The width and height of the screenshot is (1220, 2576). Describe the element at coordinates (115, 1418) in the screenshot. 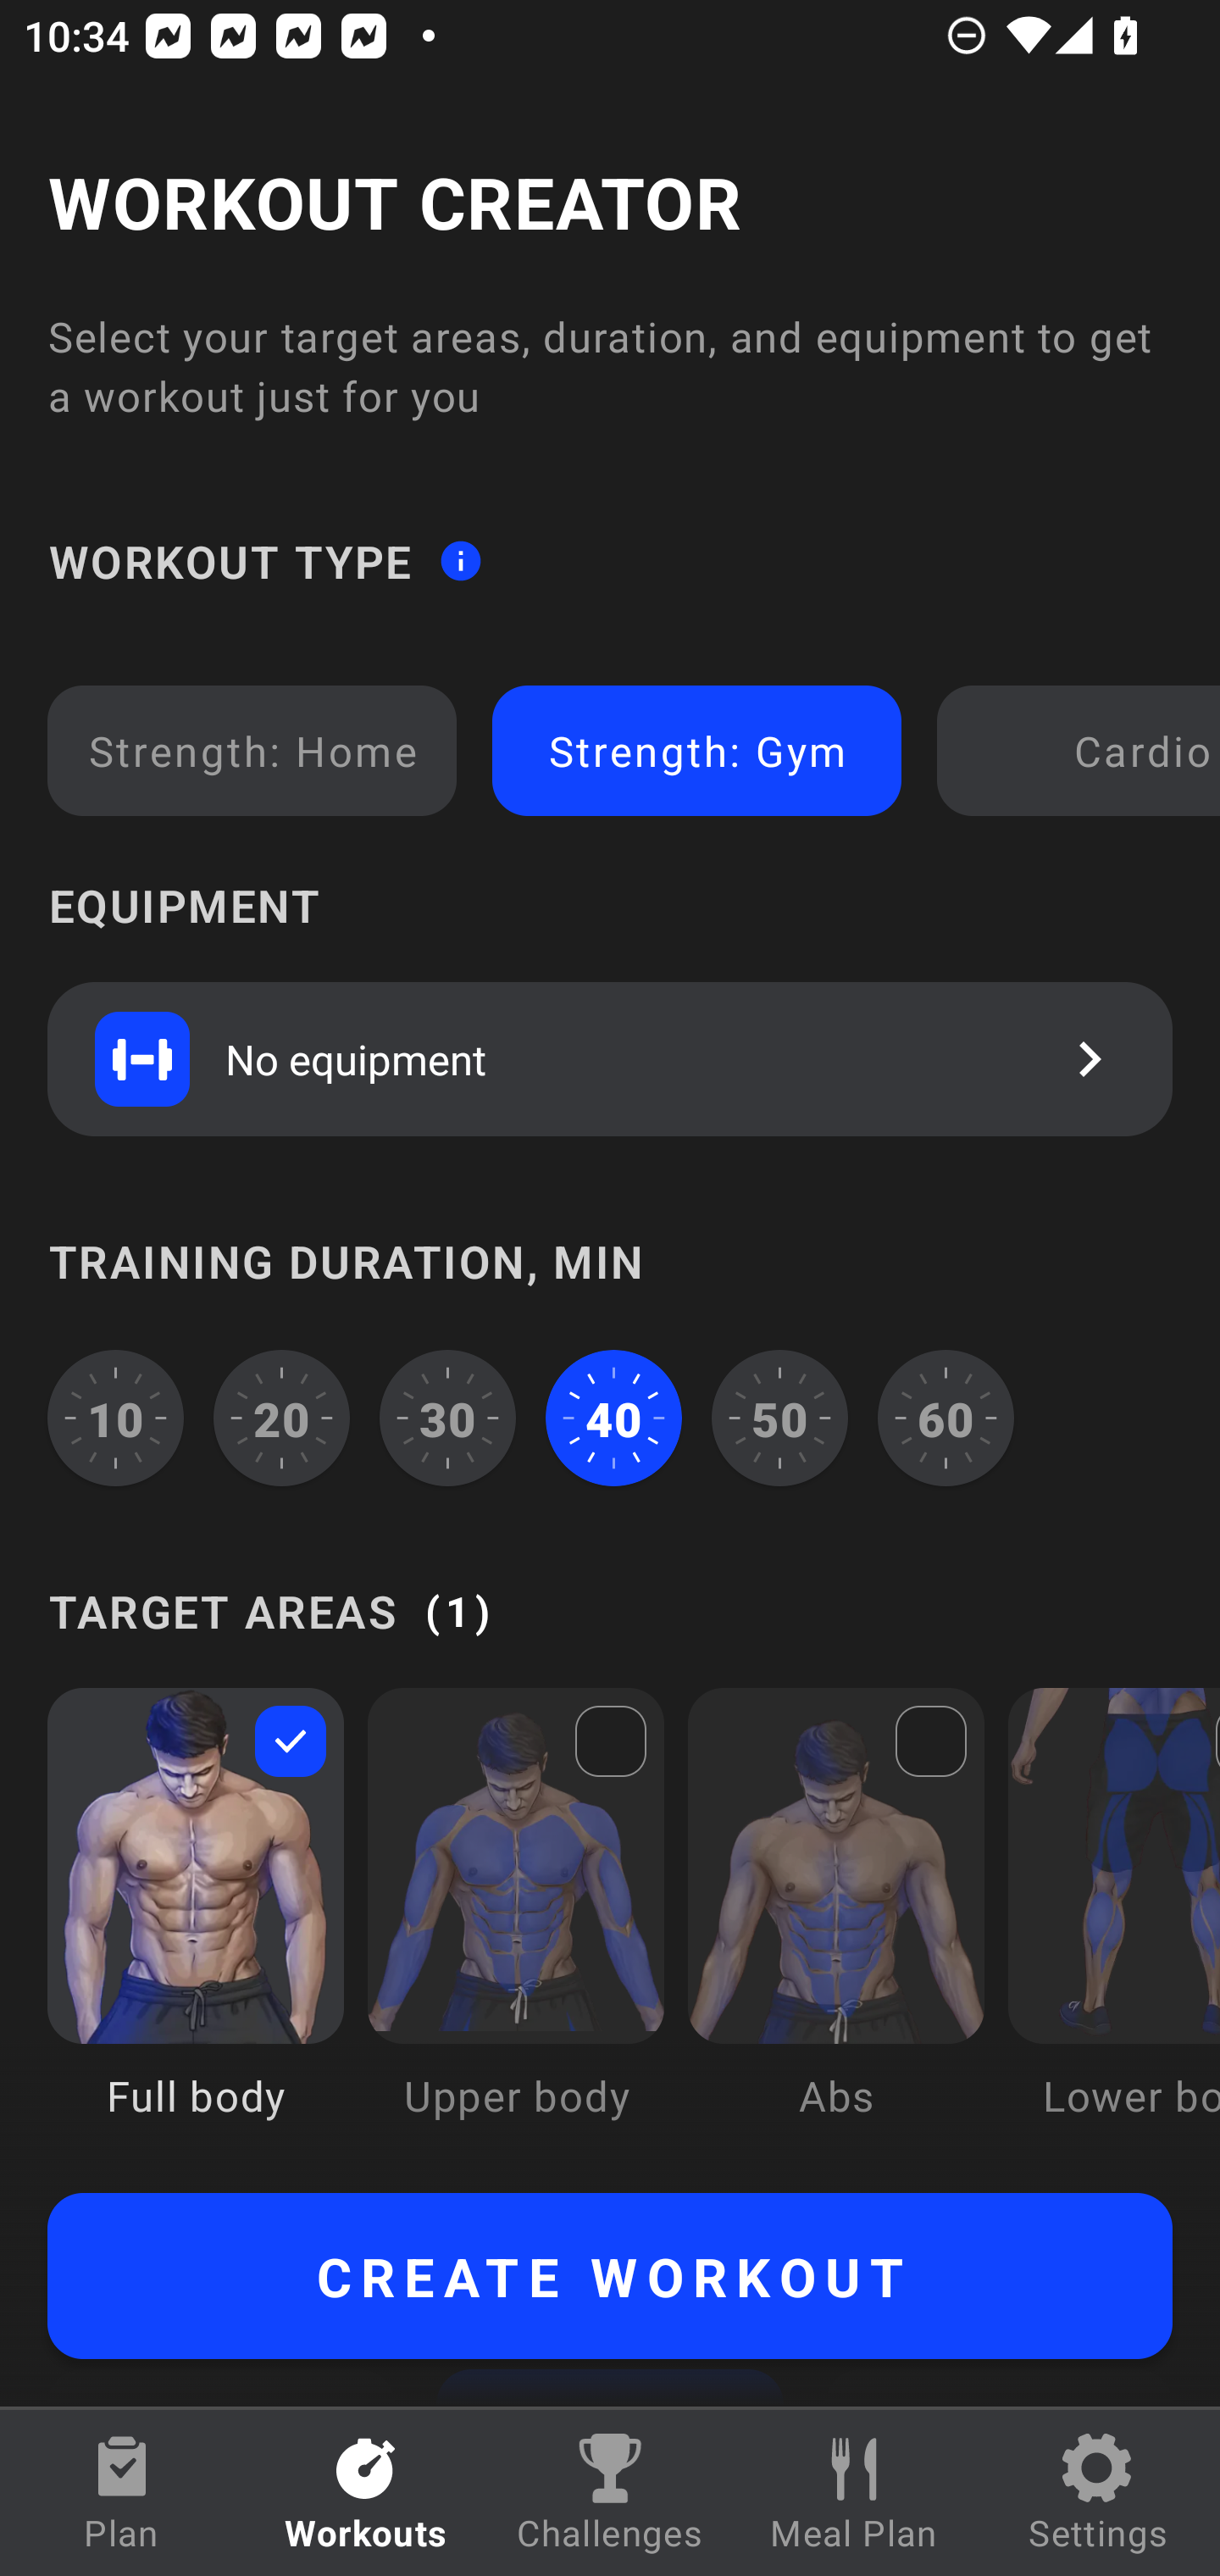

I see `10` at that location.